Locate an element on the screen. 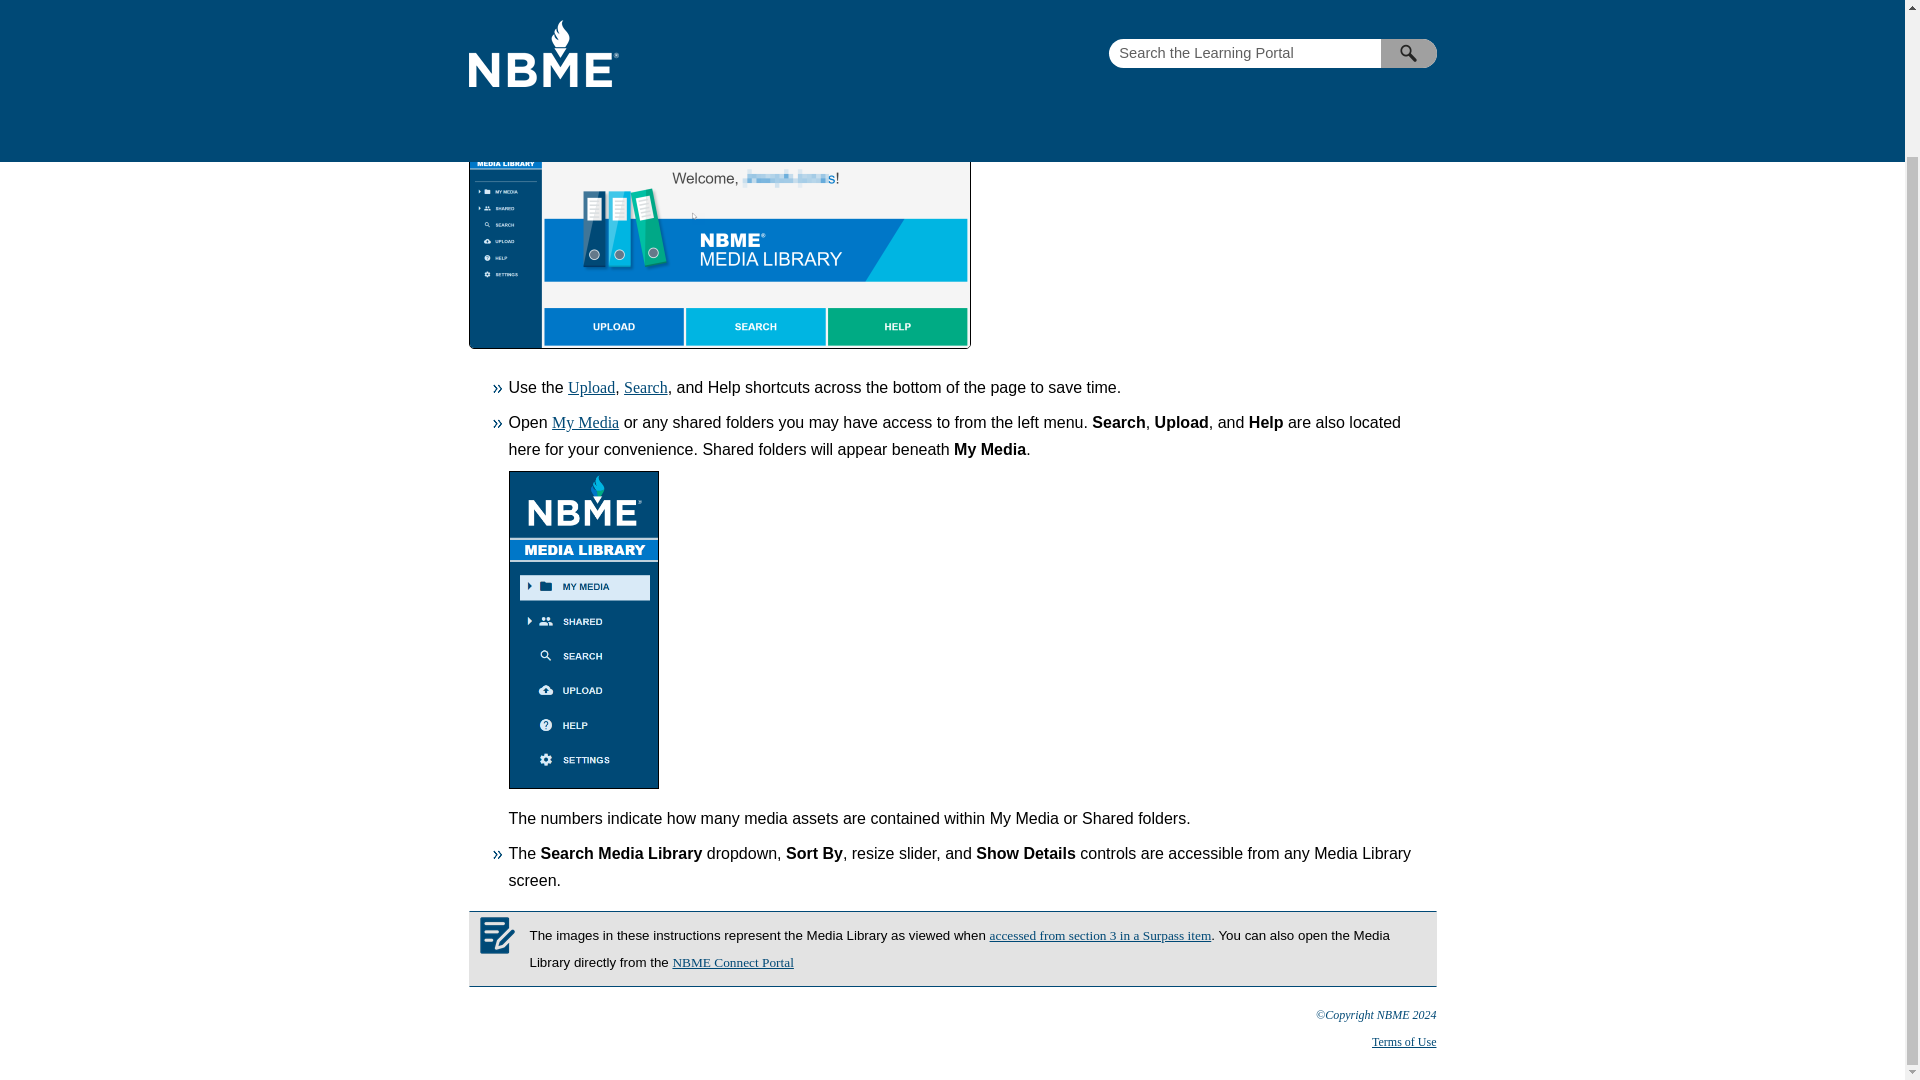  accessed from section 3 in a Surpass item is located at coordinates (1100, 934).